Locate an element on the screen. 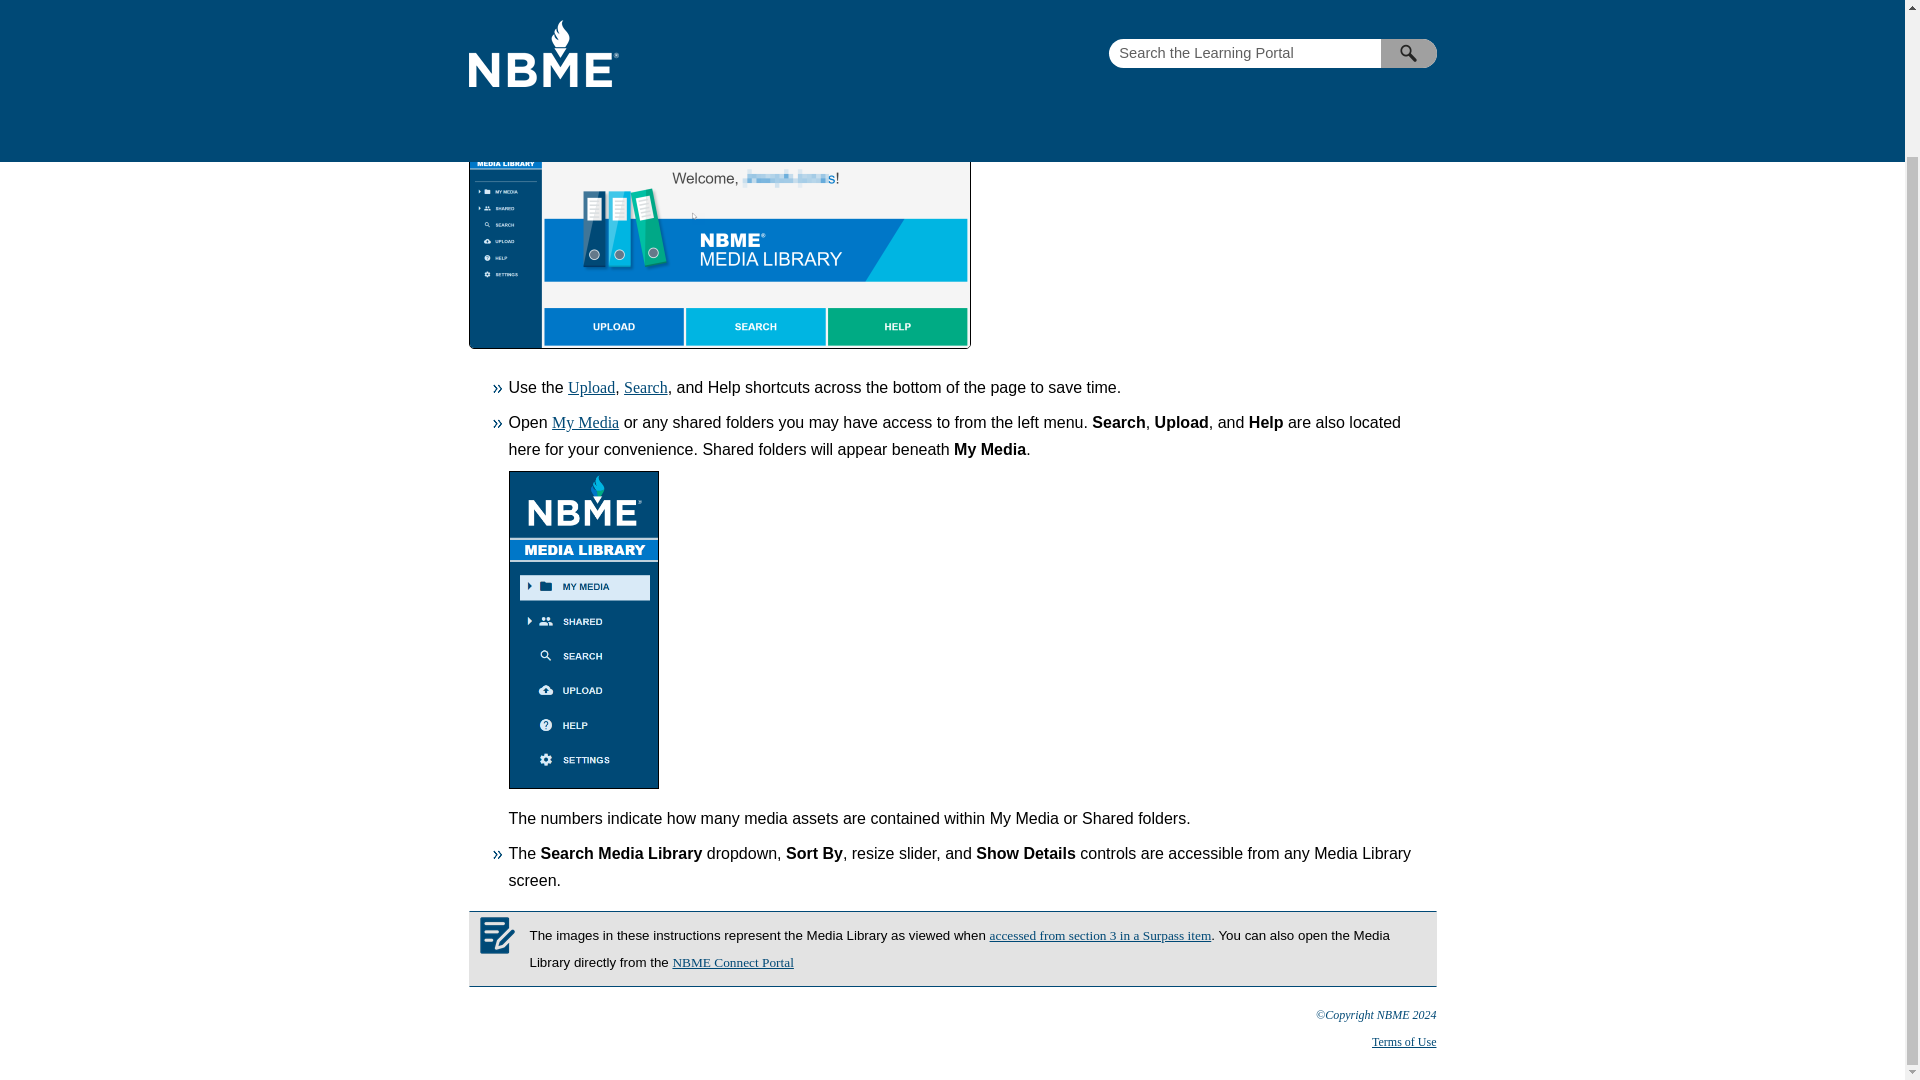  accessed from section 3 in a Surpass item is located at coordinates (1100, 934).